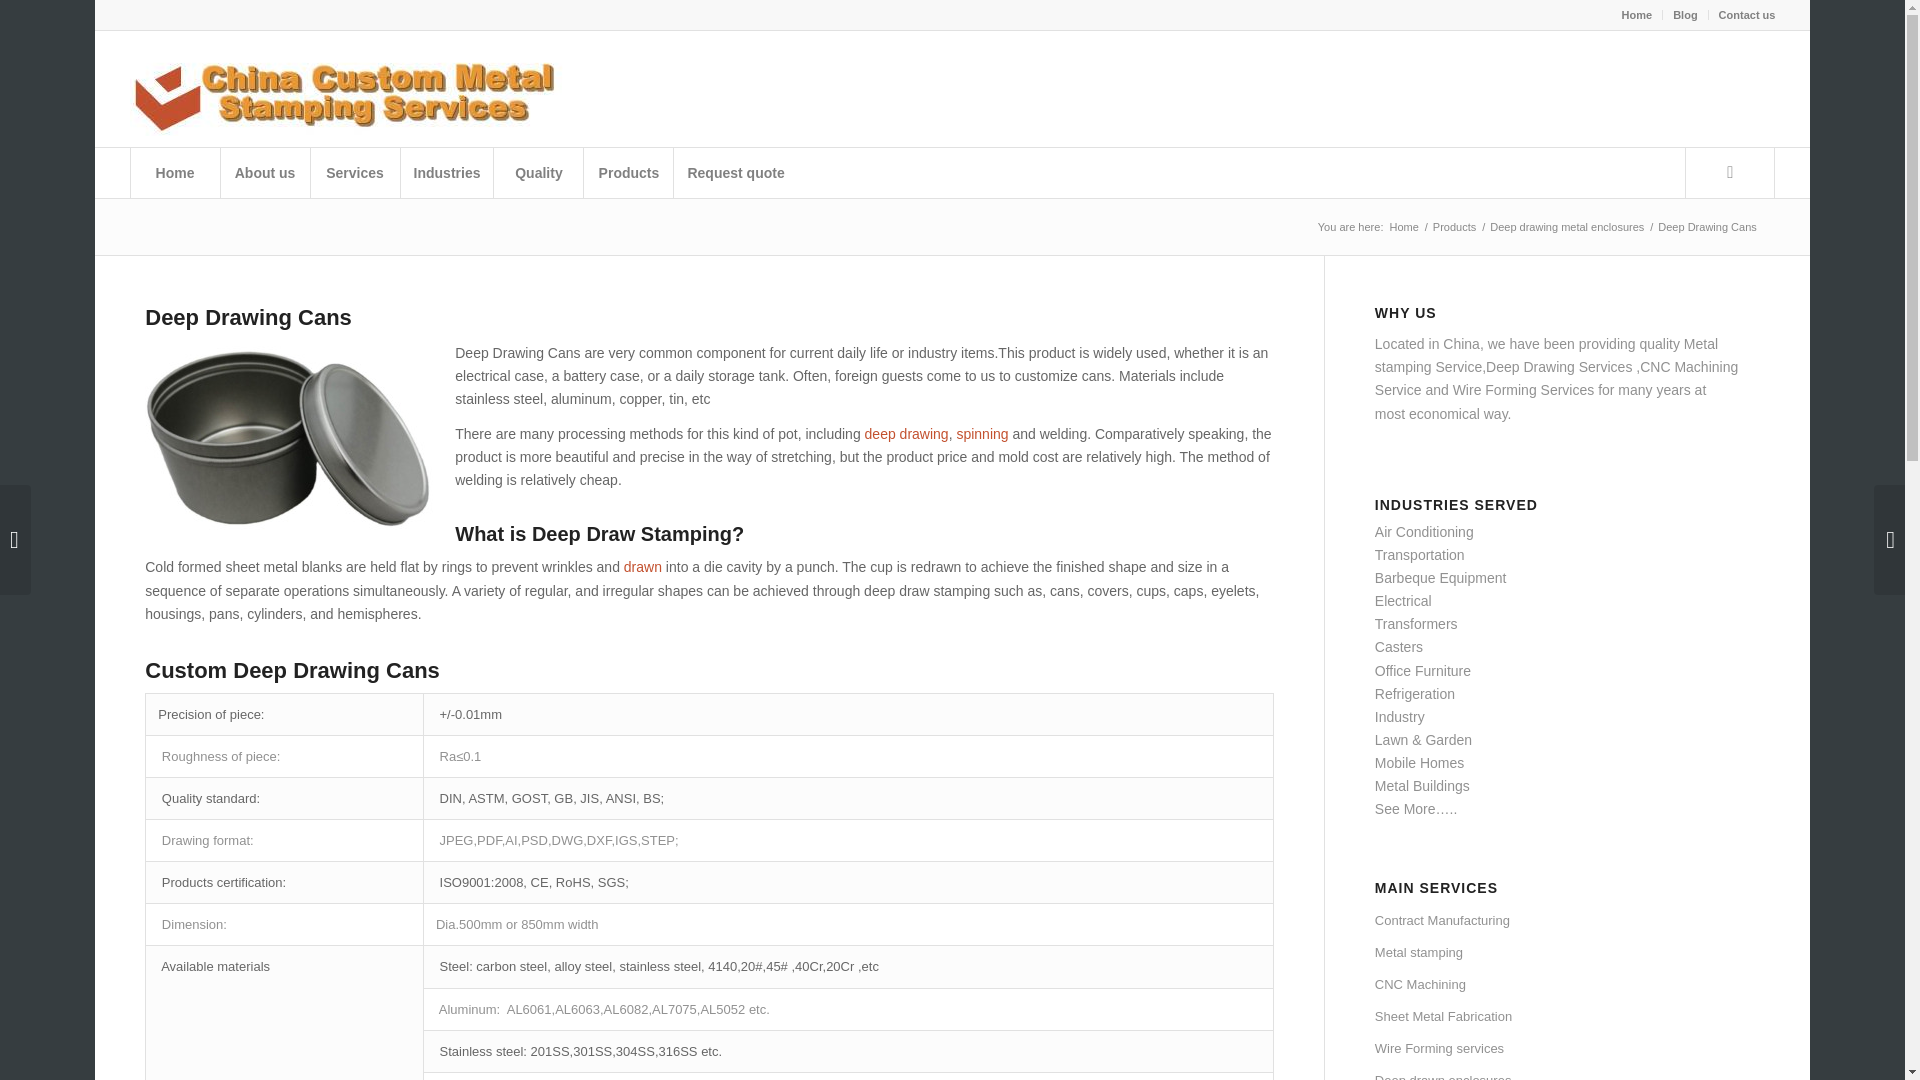  I want to click on Quality, so click(538, 172).